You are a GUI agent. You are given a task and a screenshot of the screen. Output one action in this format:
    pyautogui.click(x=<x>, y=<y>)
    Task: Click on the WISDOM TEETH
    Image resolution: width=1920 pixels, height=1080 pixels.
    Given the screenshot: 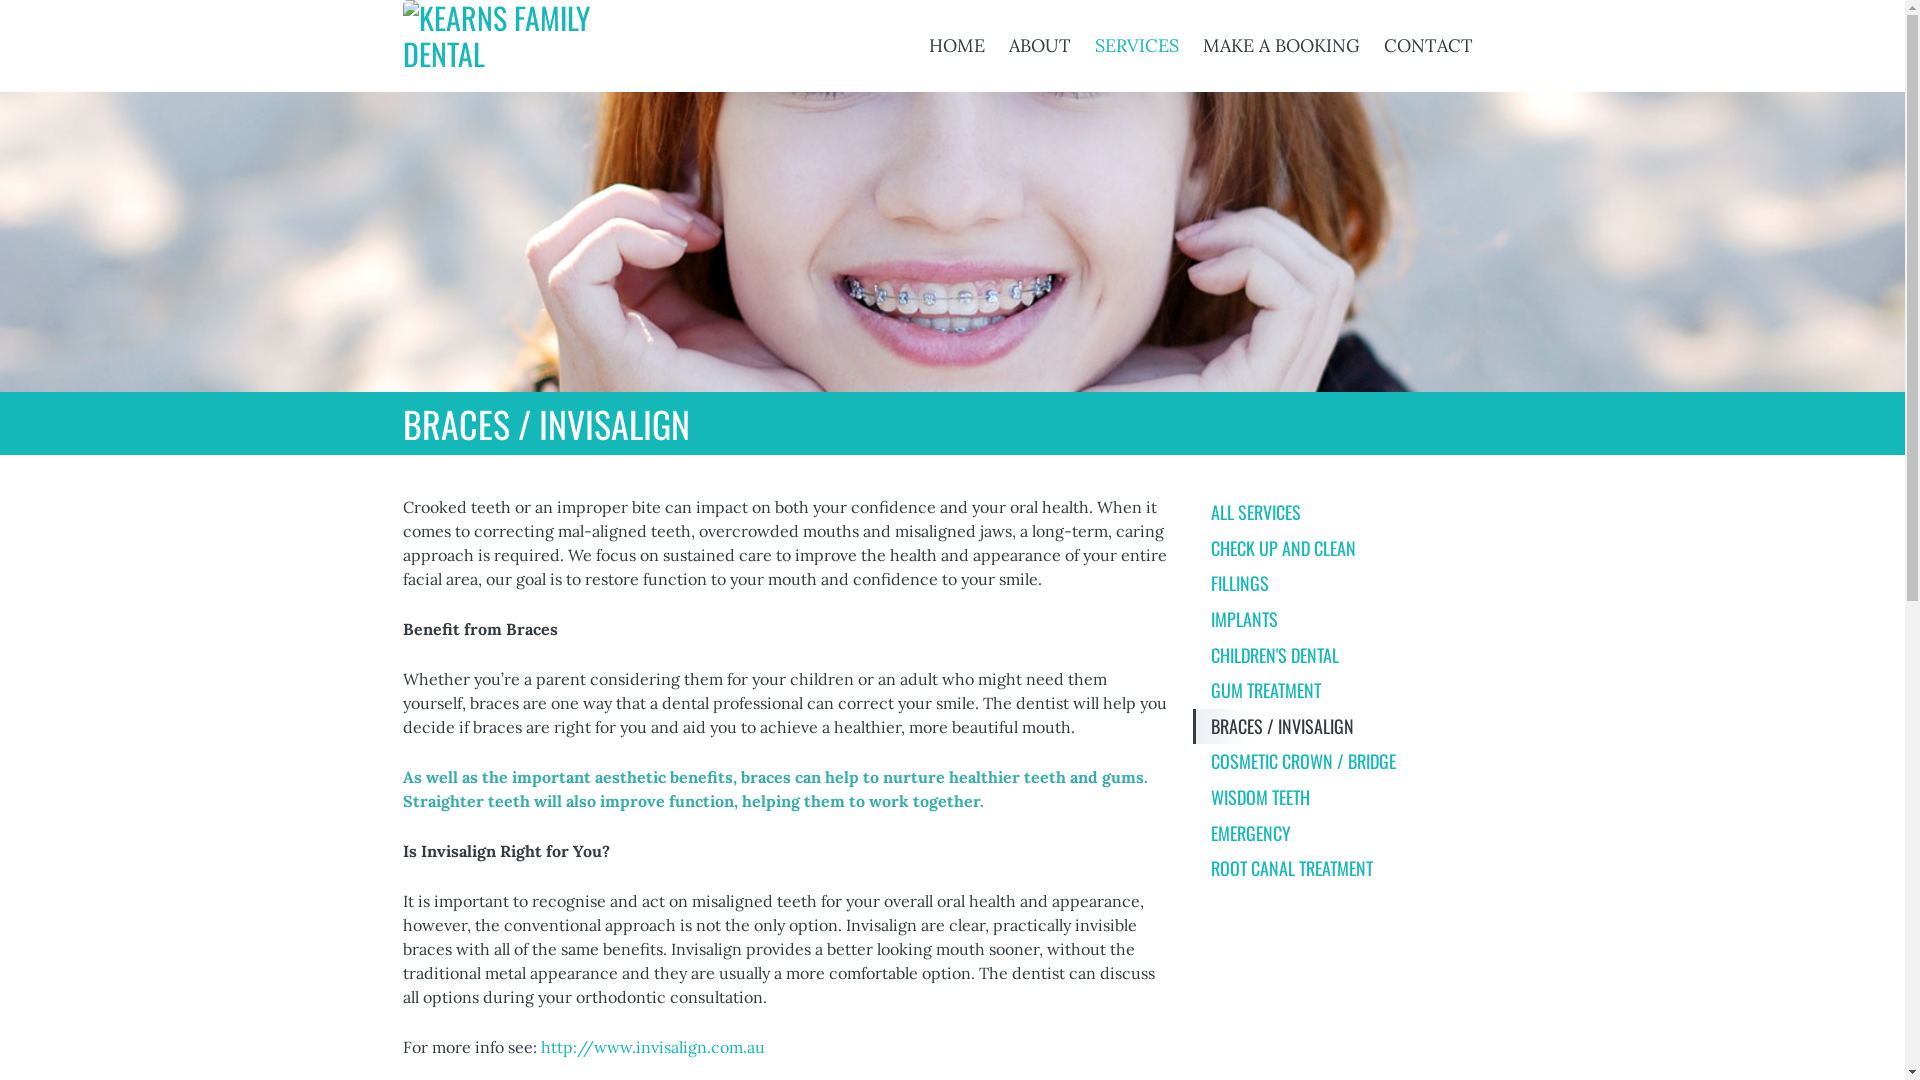 What is the action you would take?
    pyautogui.click(x=1347, y=798)
    